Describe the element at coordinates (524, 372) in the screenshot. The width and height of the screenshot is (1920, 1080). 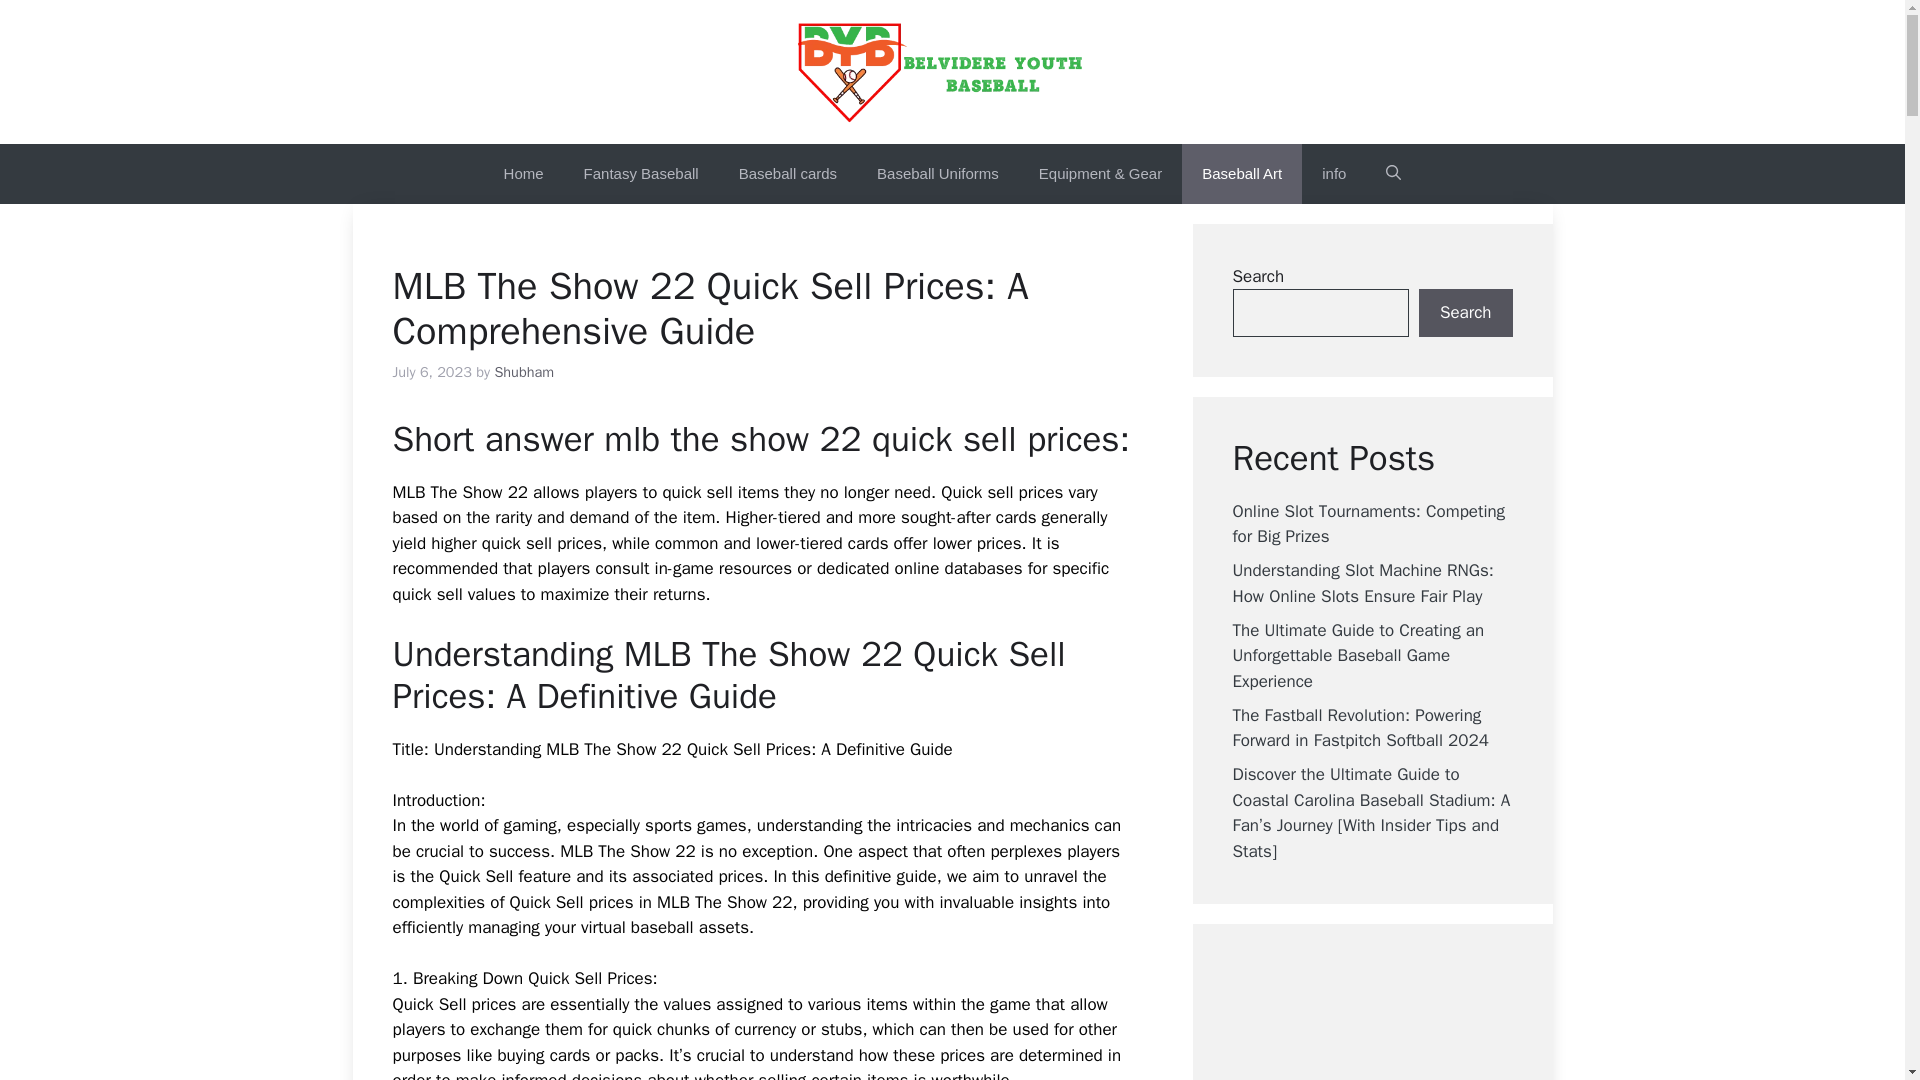
I see `Shubham` at that location.